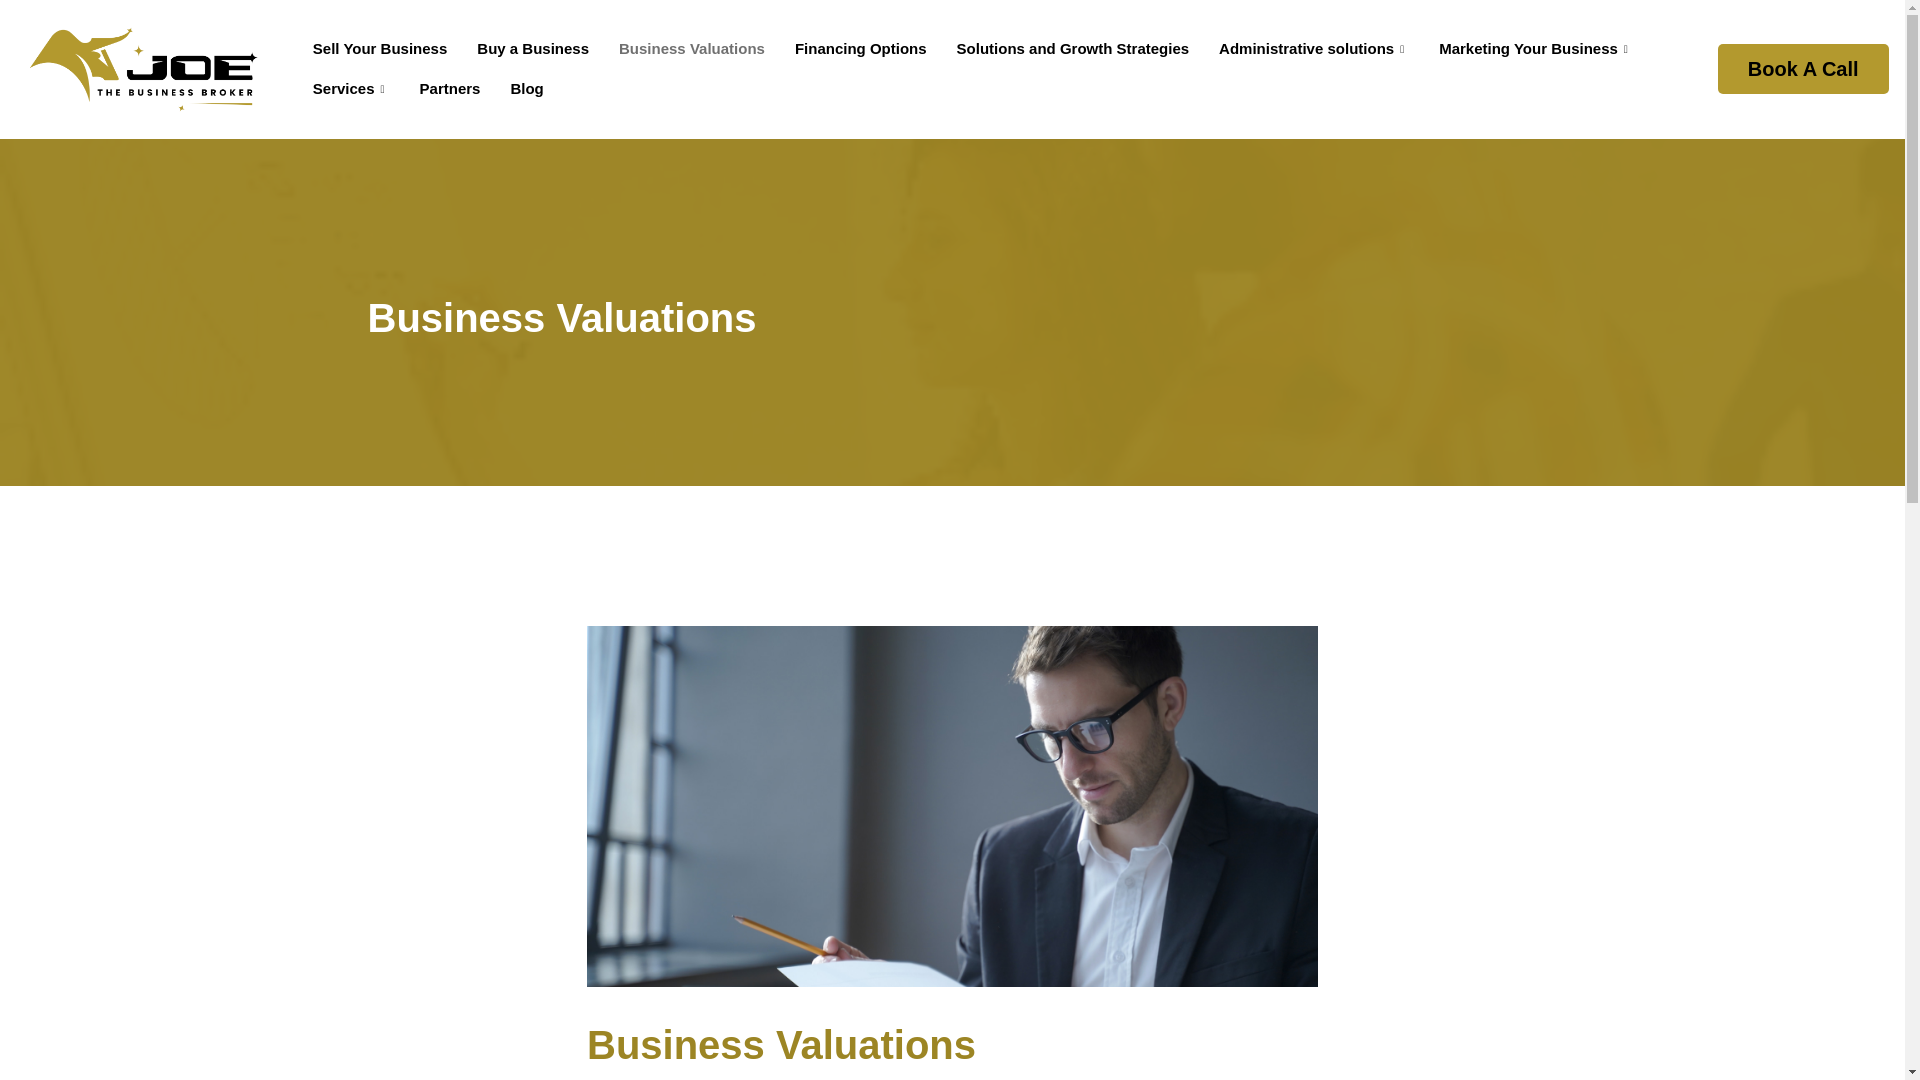 The image size is (1920, 1080). I want to click on Financing Options, so click(860, 49).